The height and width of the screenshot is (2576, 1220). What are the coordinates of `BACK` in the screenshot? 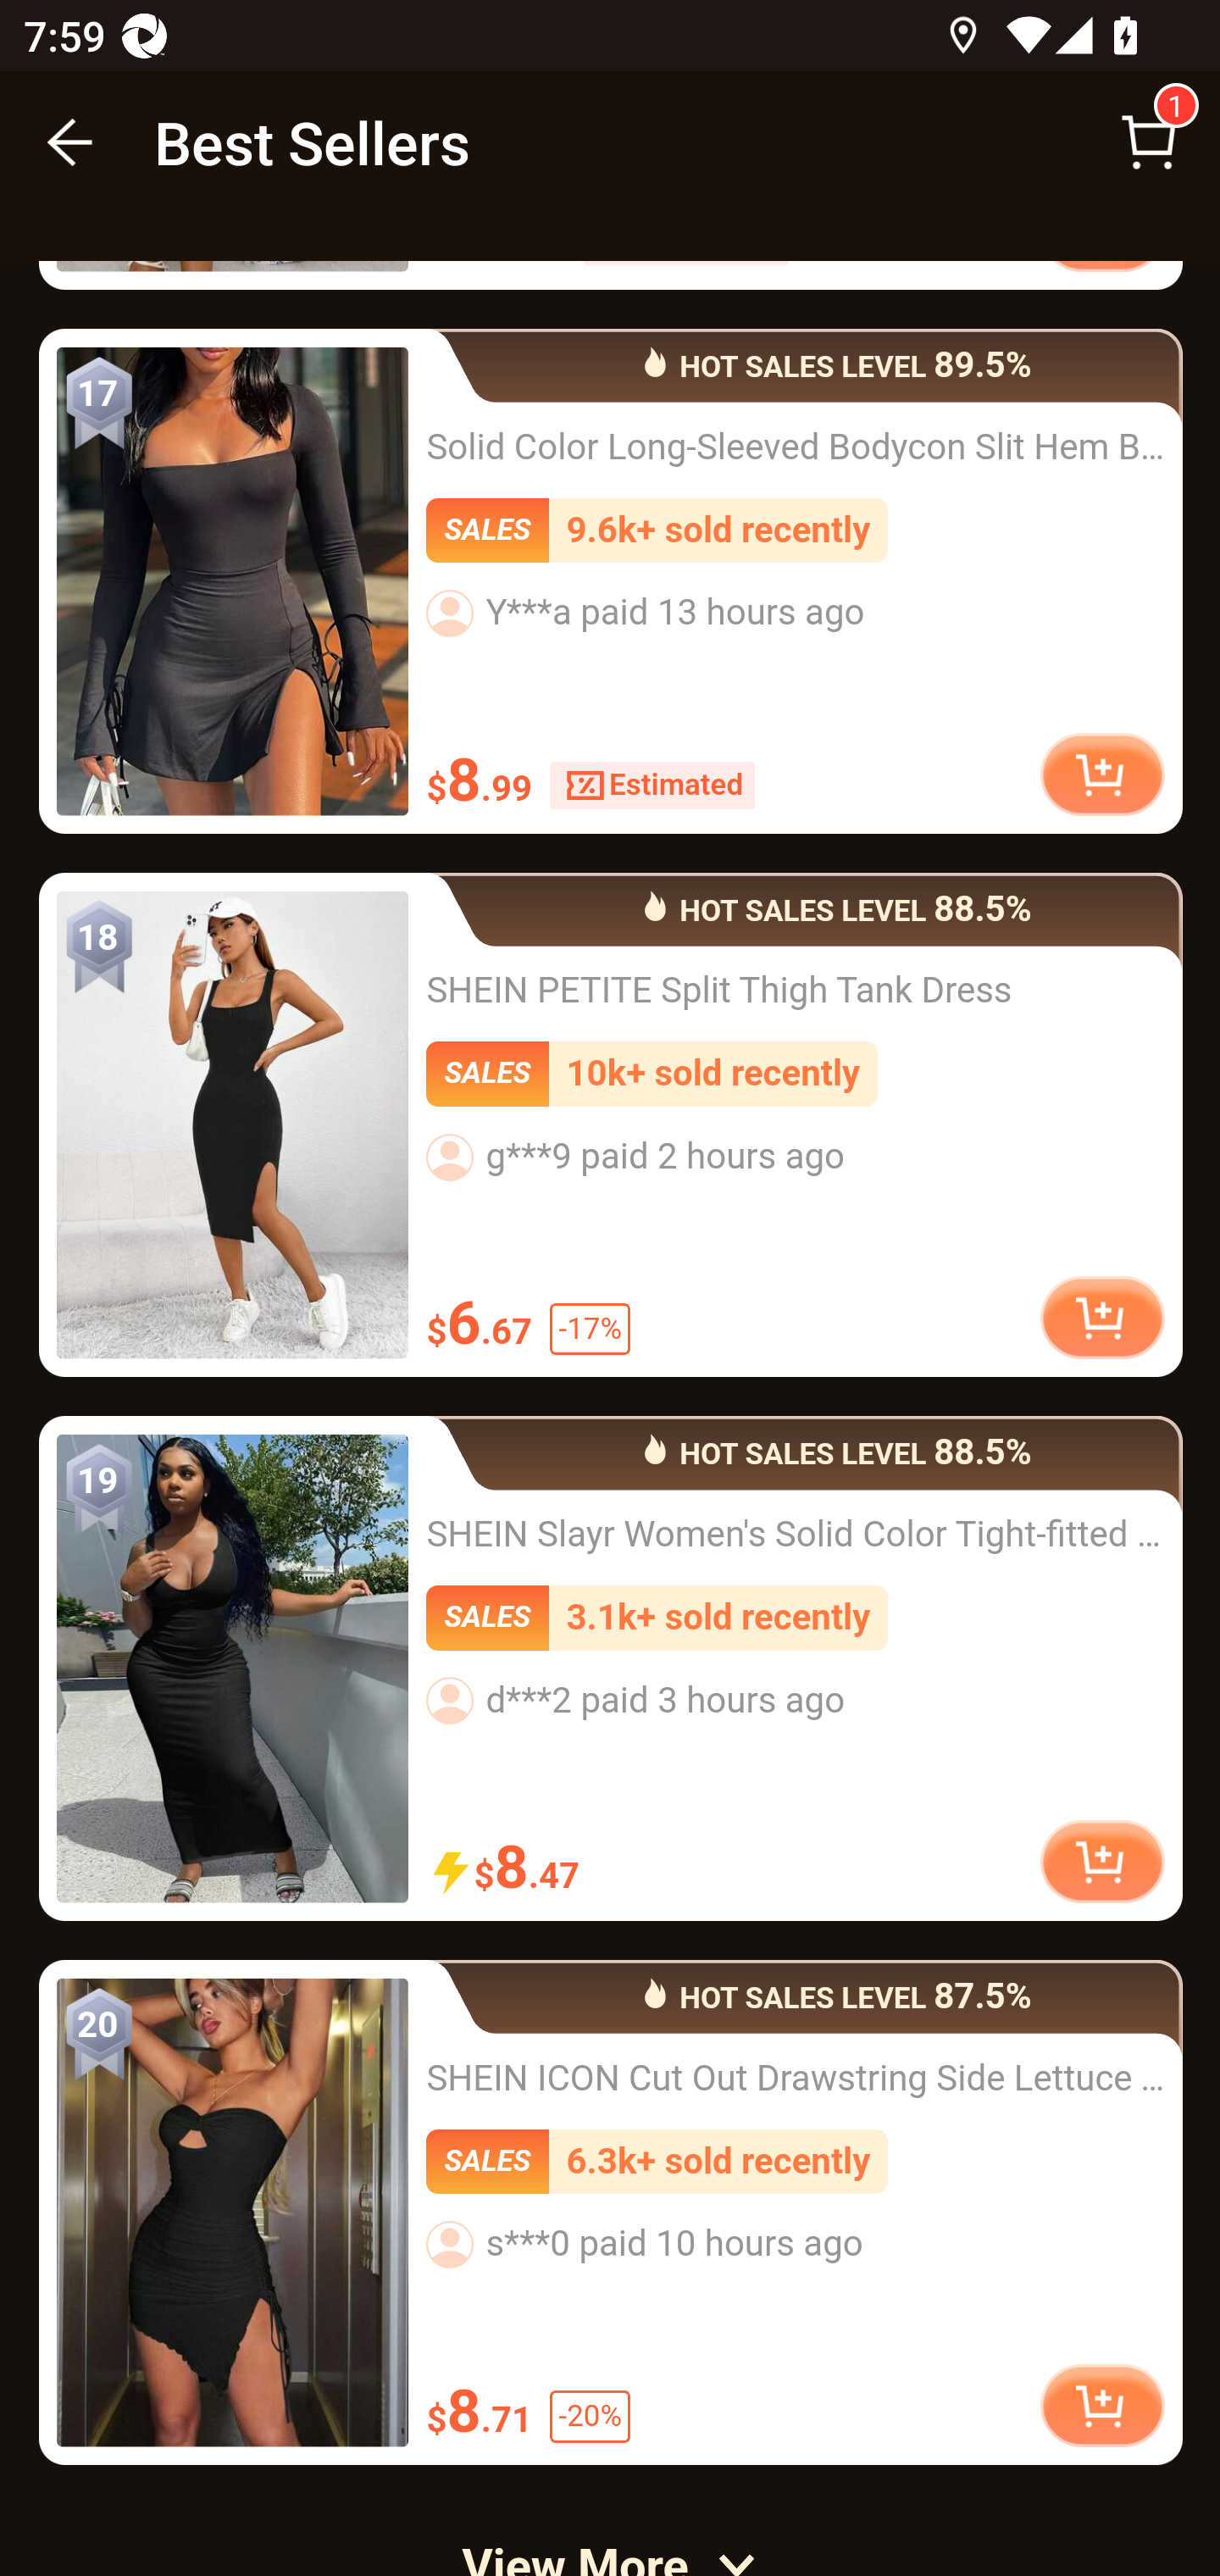 It's located at (71, 142).